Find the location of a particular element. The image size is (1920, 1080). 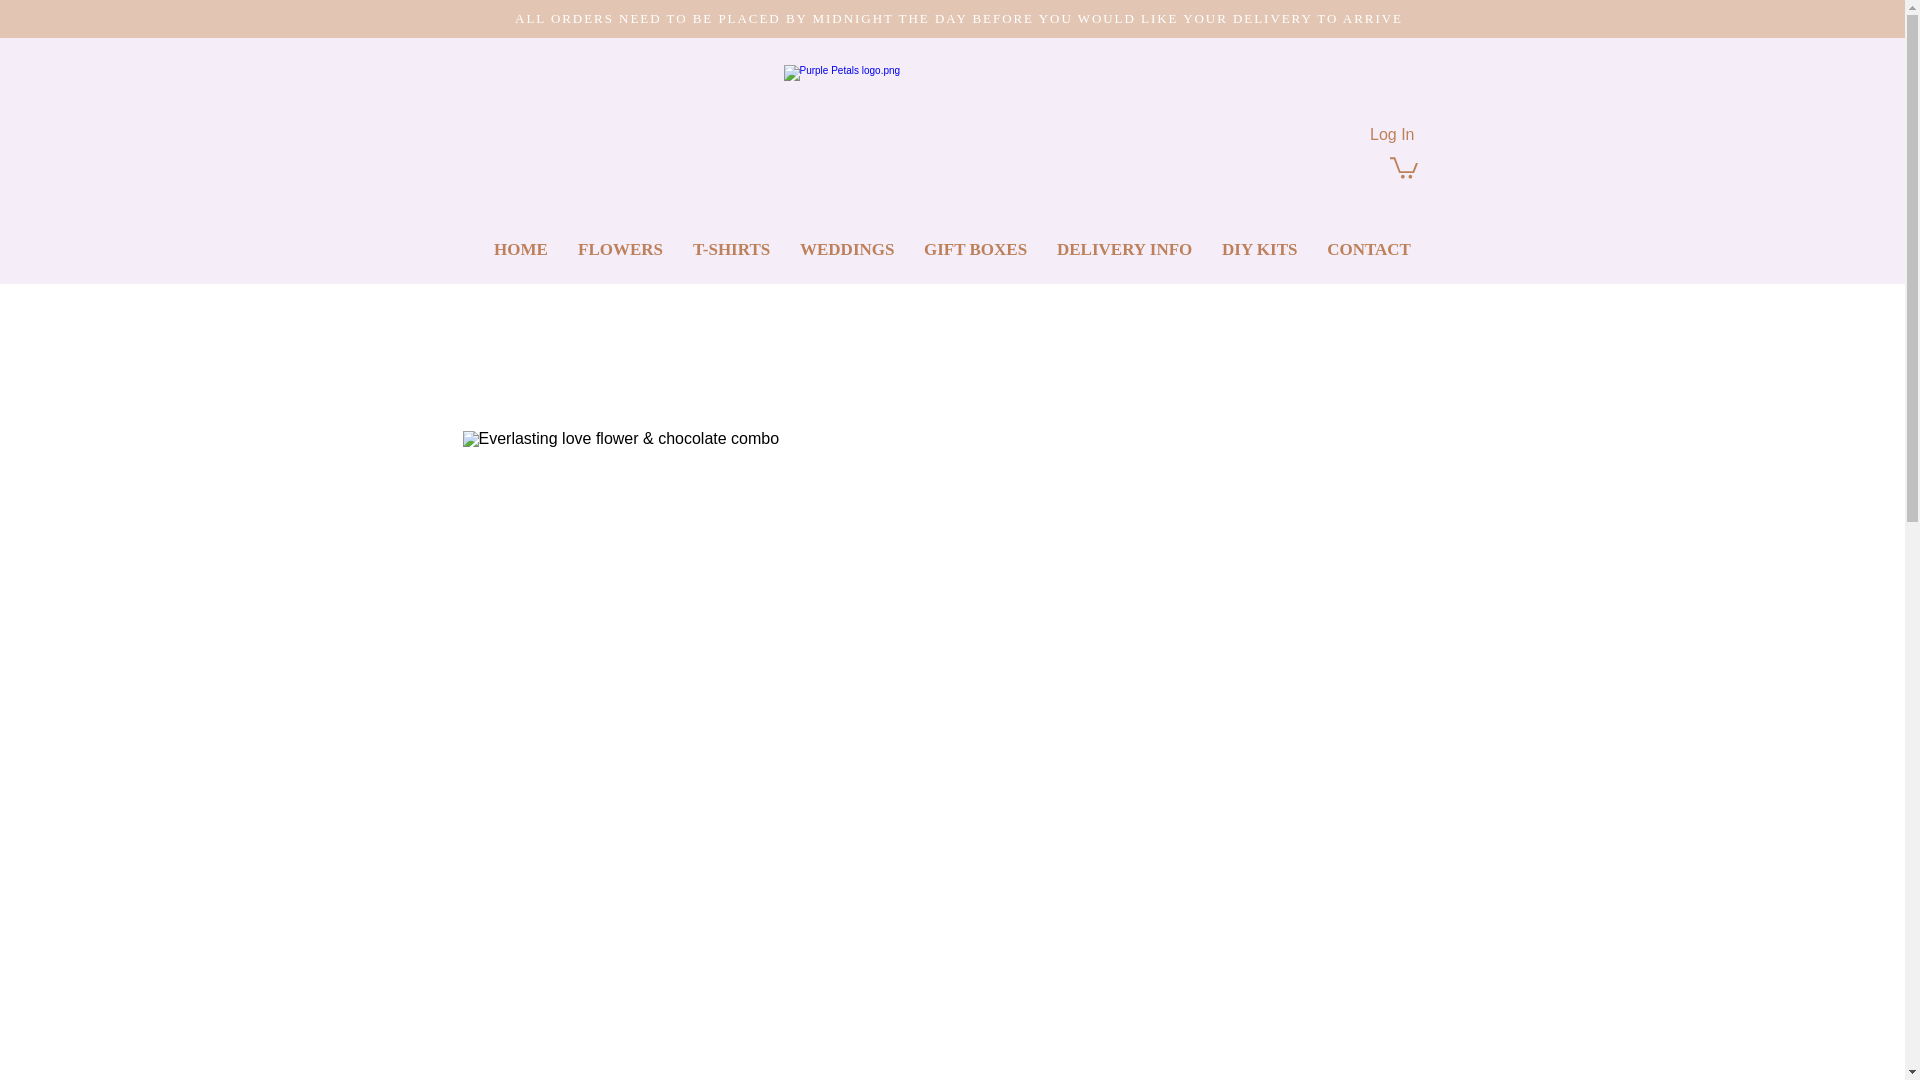

WEDDINGS is located at coordinates (846, 250).